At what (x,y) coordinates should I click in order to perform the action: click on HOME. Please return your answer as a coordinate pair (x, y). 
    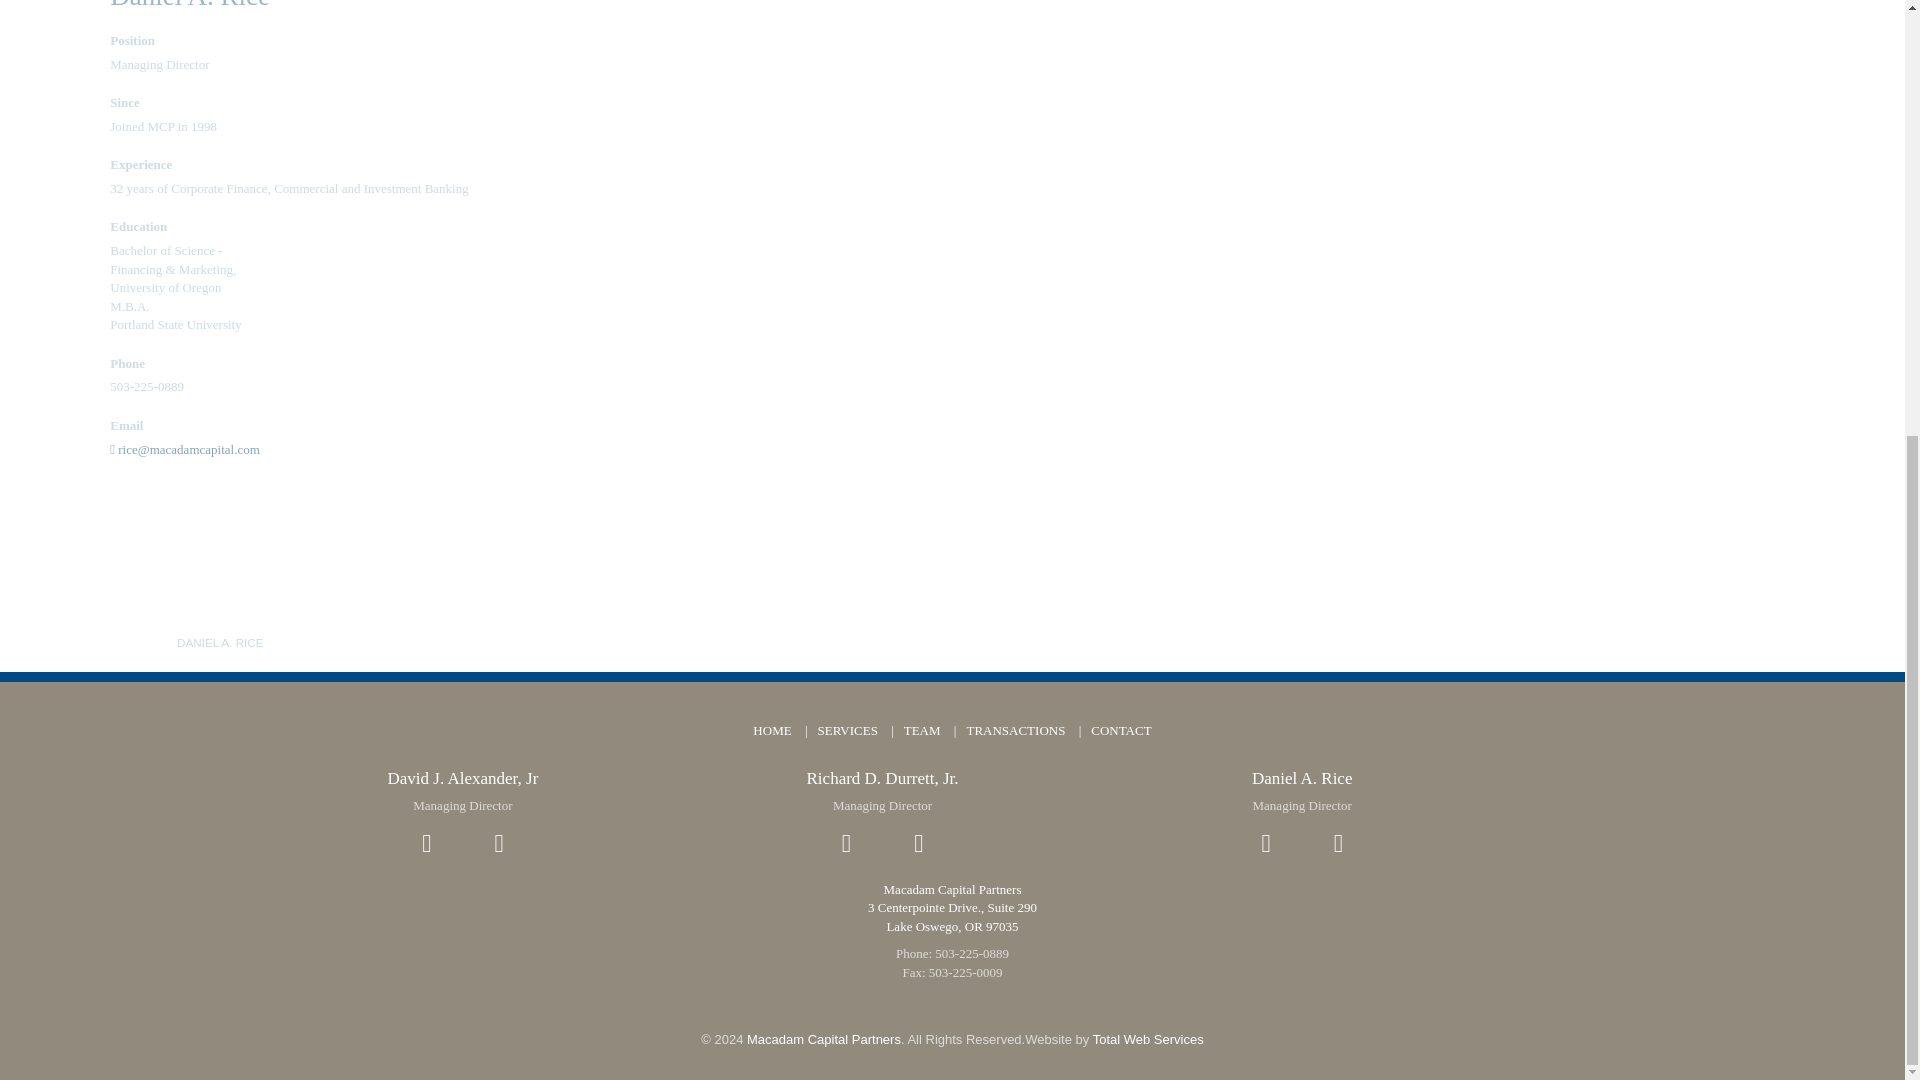
    Looking at the image, I should click on (772, 730).